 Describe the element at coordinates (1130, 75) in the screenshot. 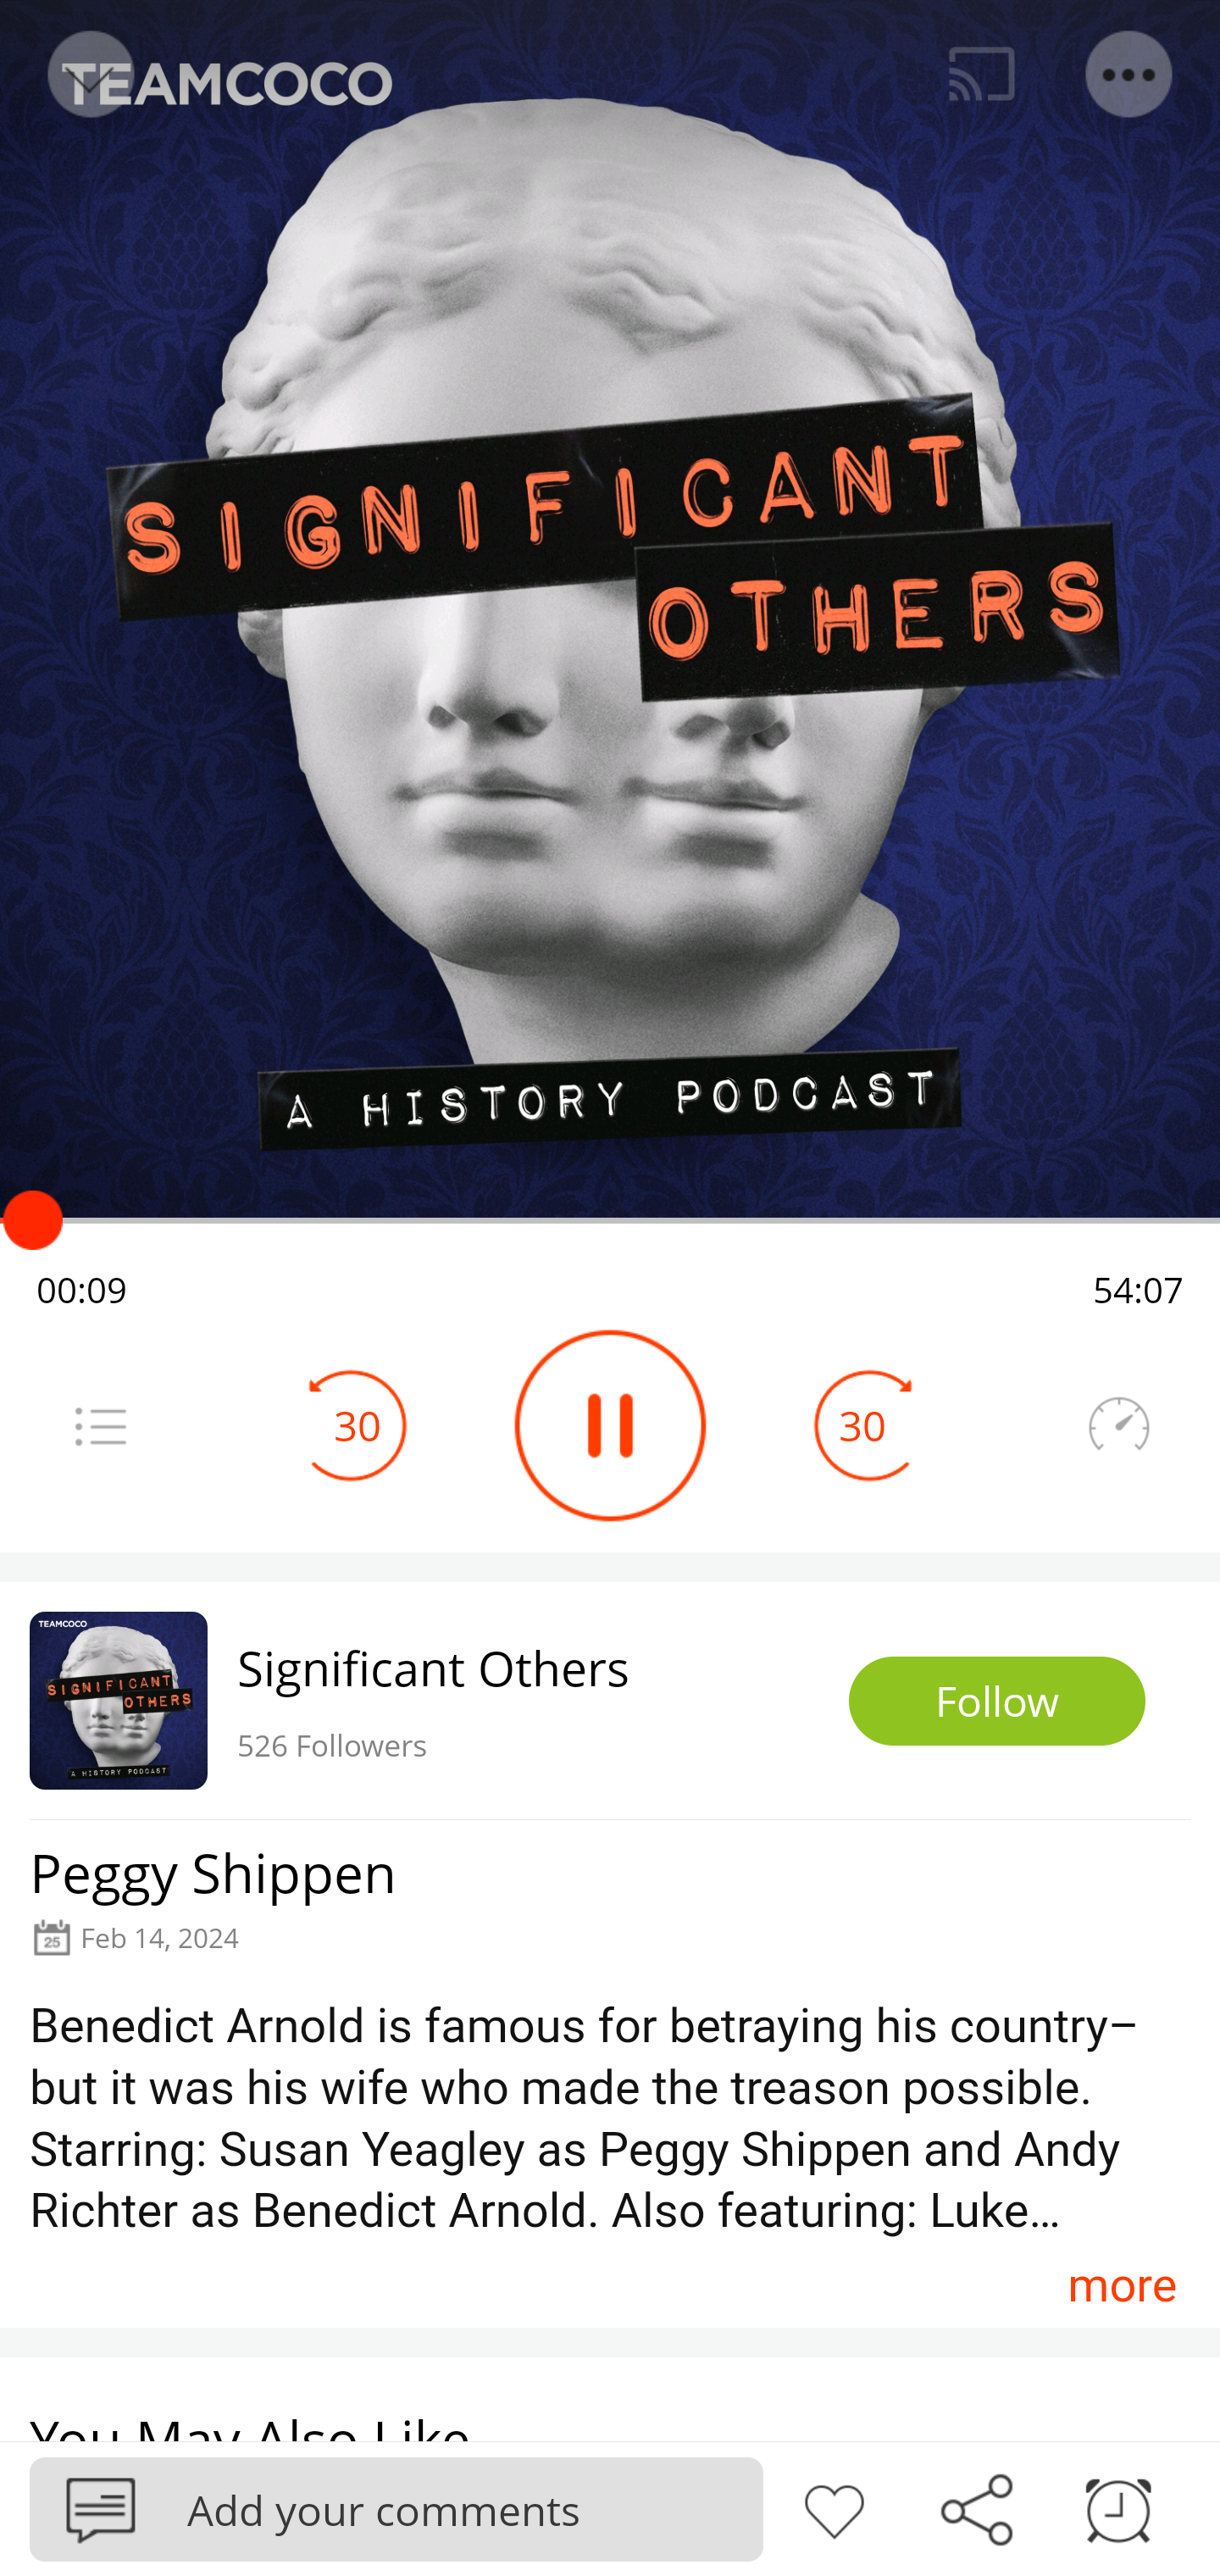

I see `Menu` at that location.